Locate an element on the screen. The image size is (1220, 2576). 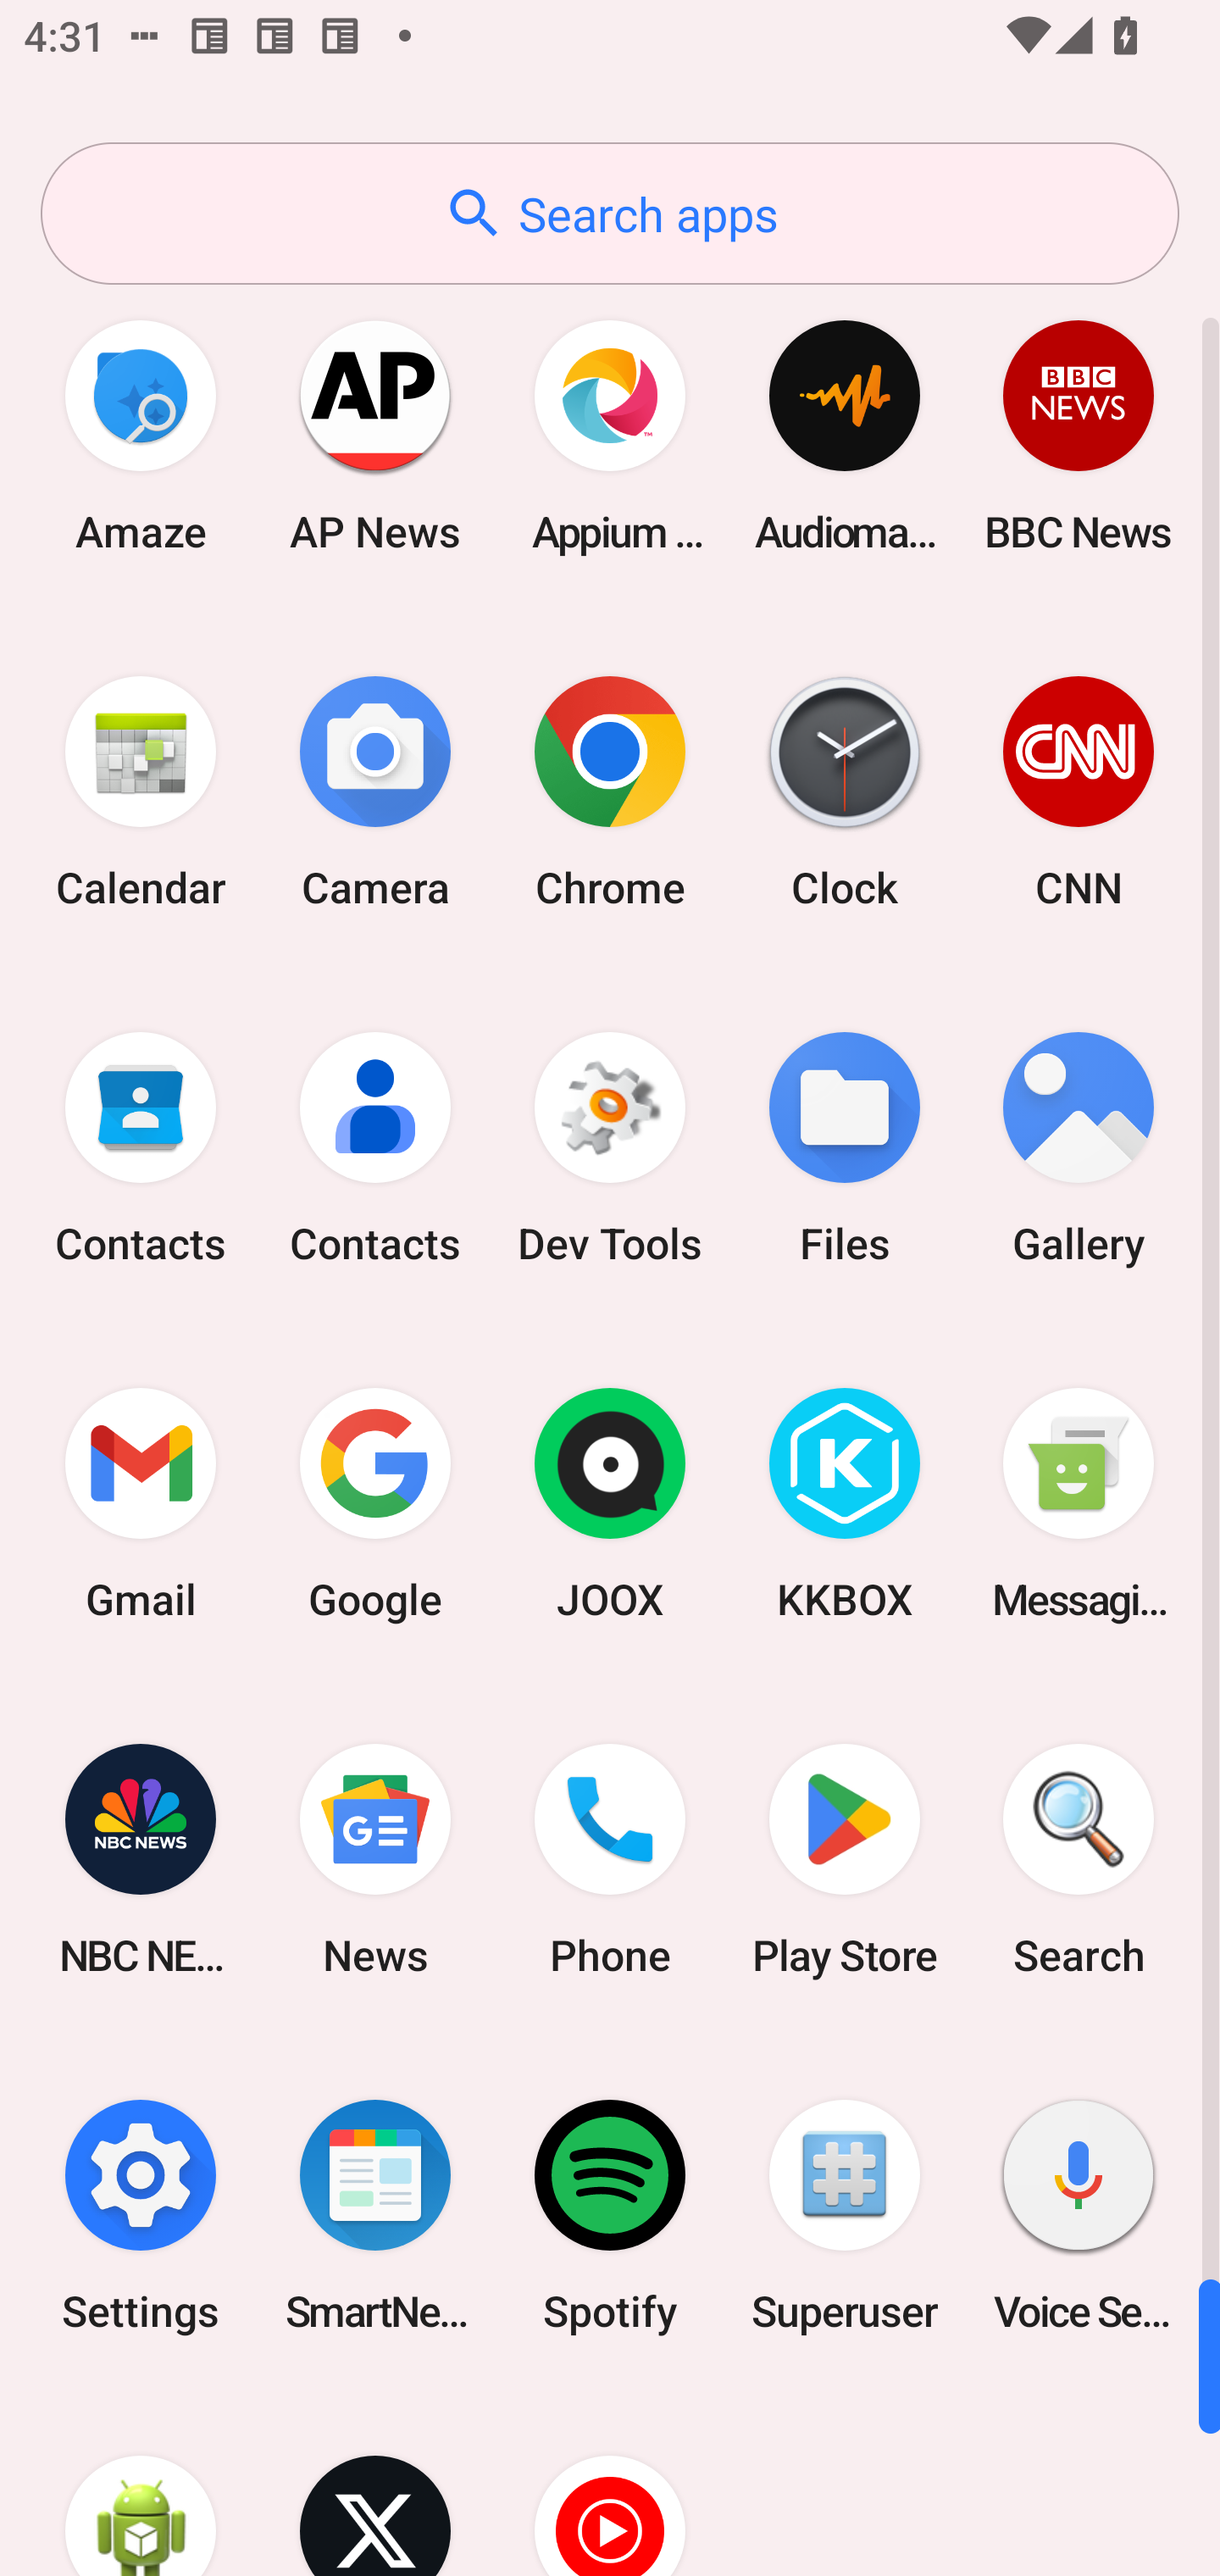
Calendar is located at coordinates (141, 791).